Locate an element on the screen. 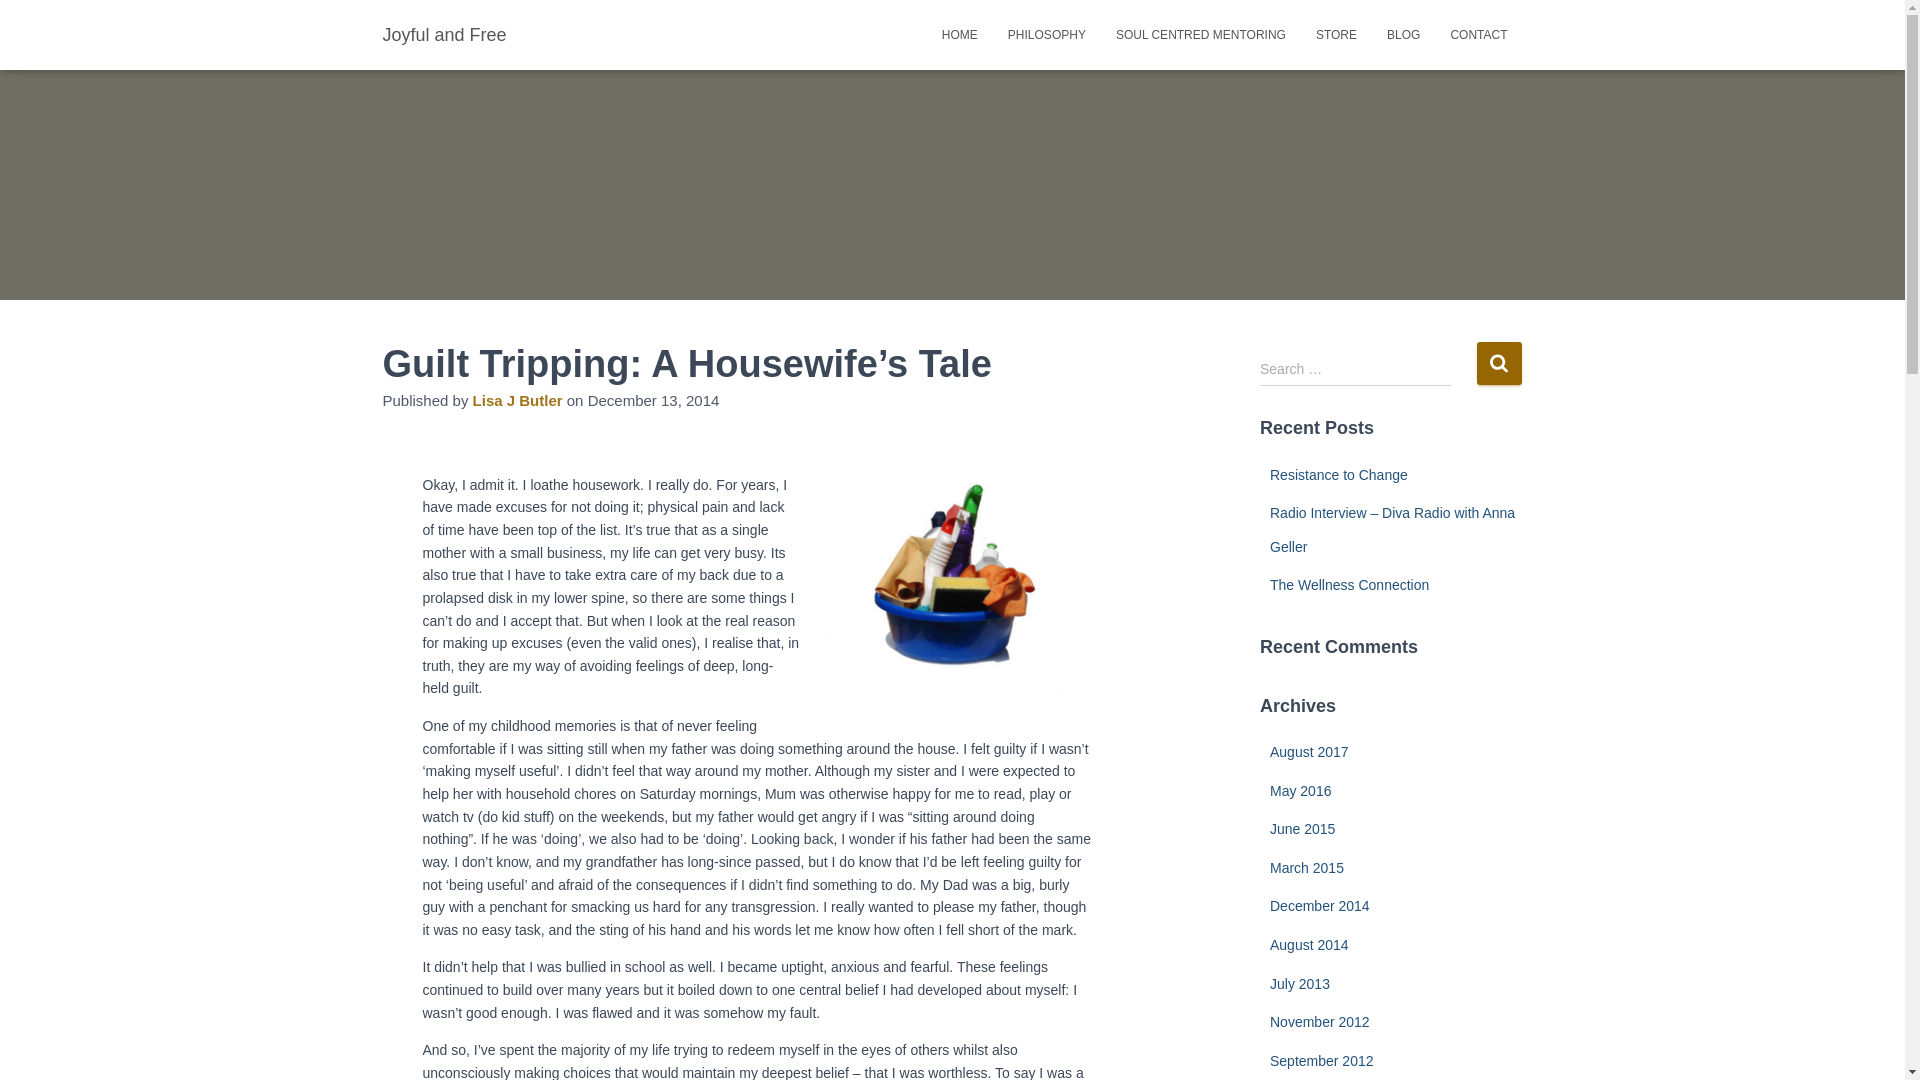 This screenshot has height=1080, width=1920. June 2015 is located at coordinates (1302, 829).